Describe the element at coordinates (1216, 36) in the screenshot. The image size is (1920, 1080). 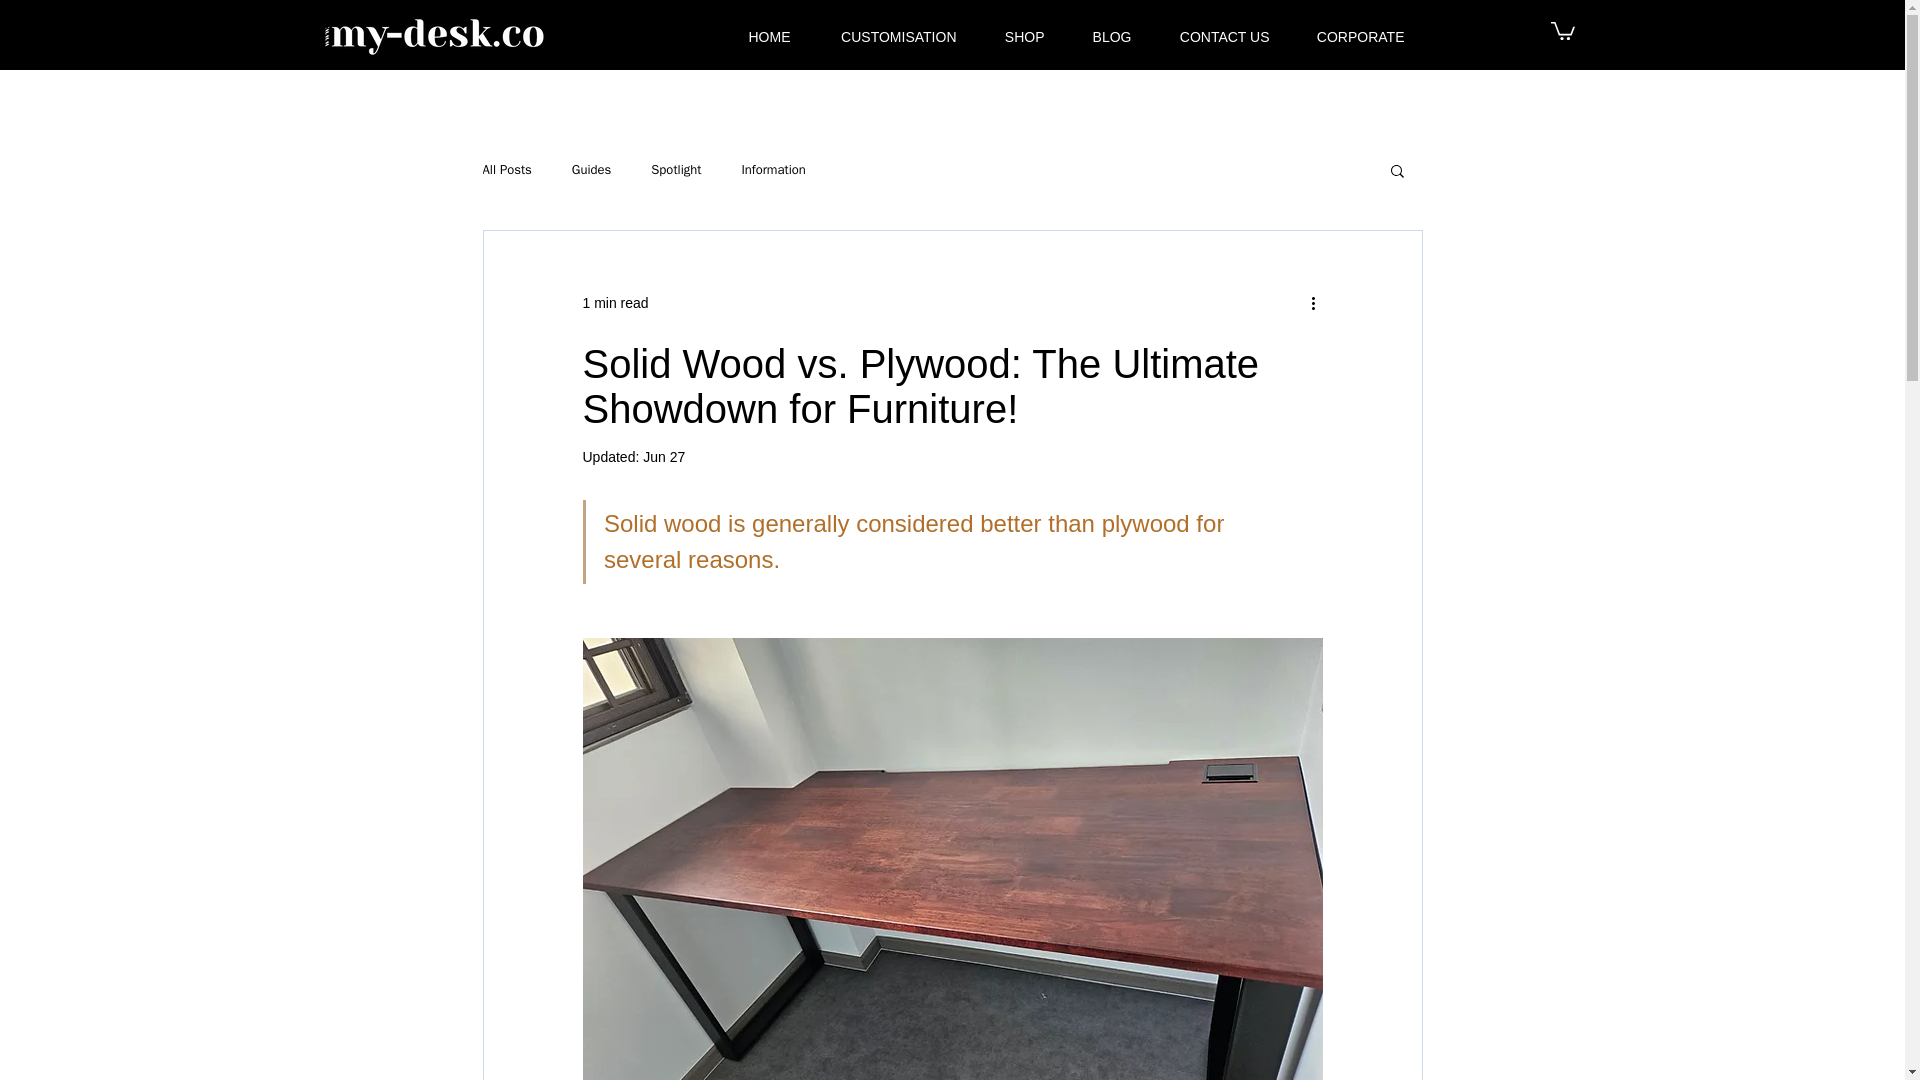
I see `CONTACT US` at that location.